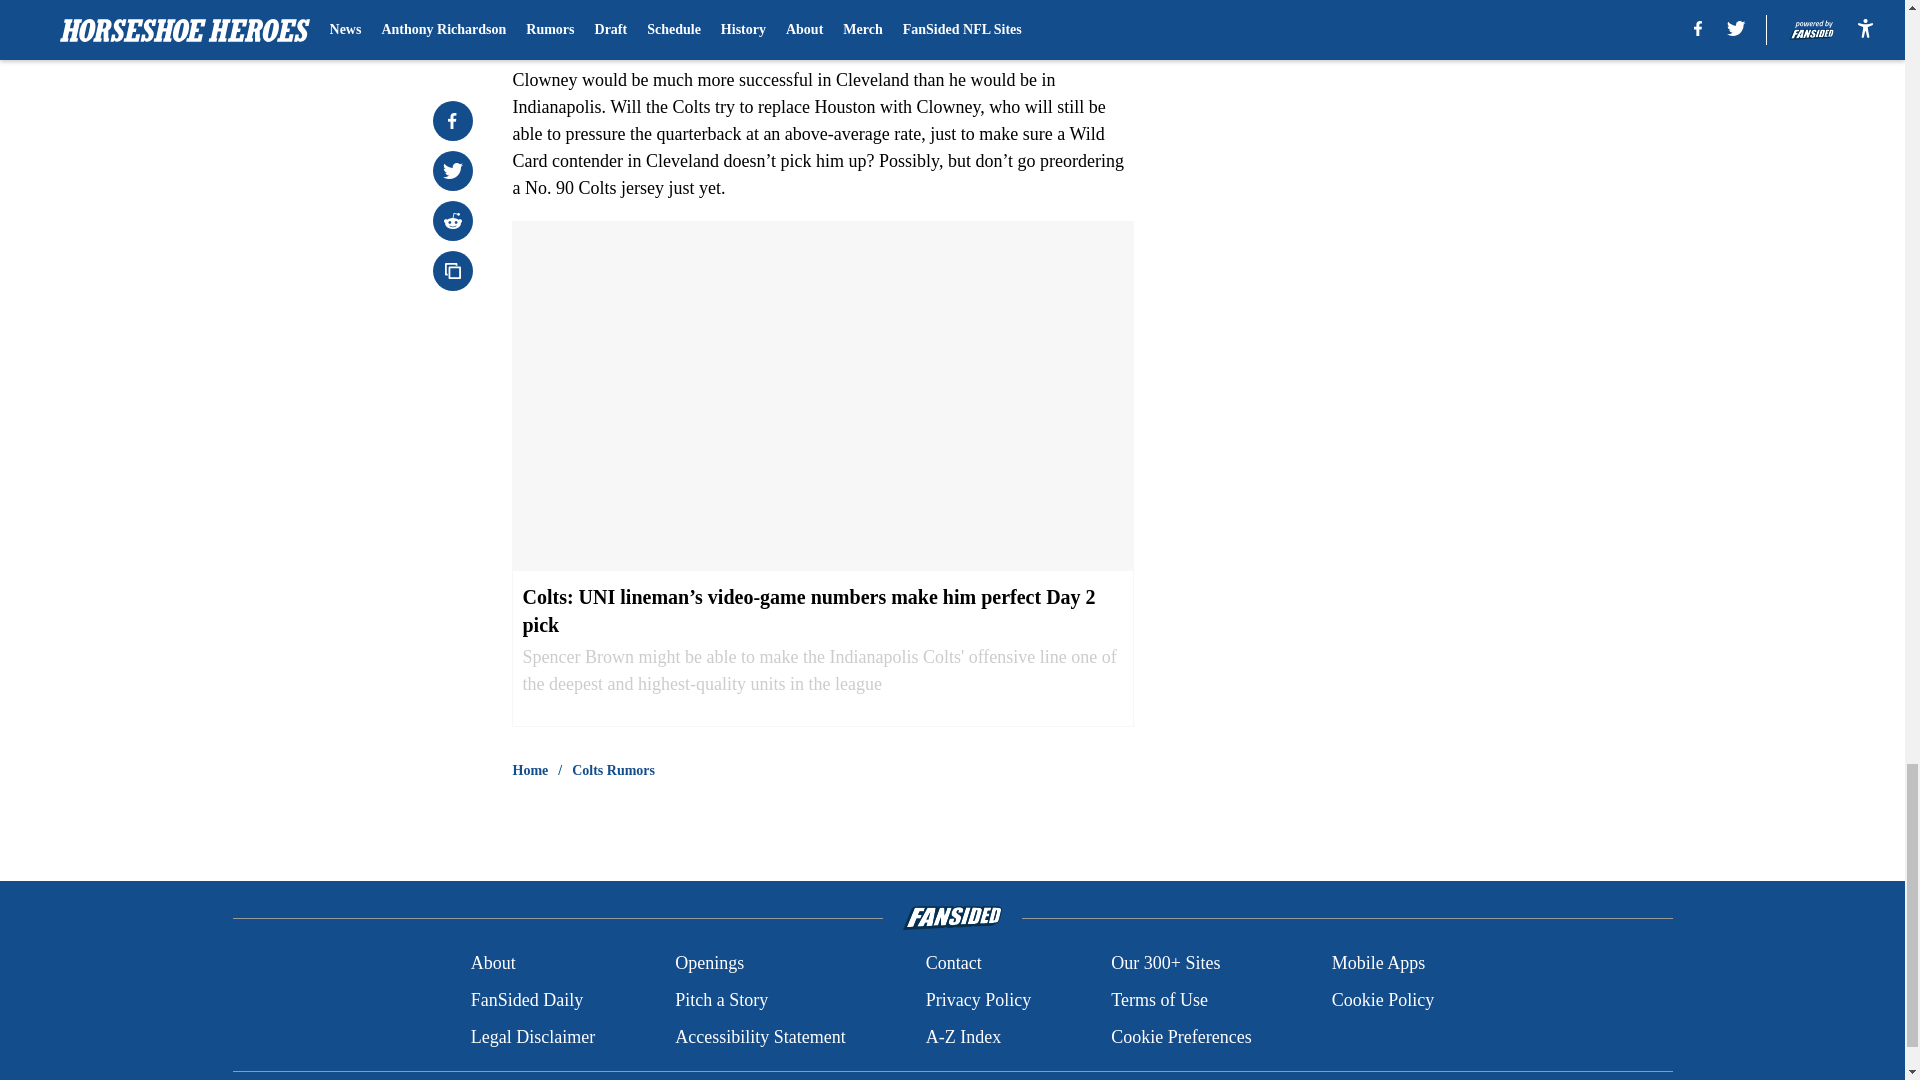  Describe the element at coordinates (493, 964) in the screenshot. I see `About` at that location.